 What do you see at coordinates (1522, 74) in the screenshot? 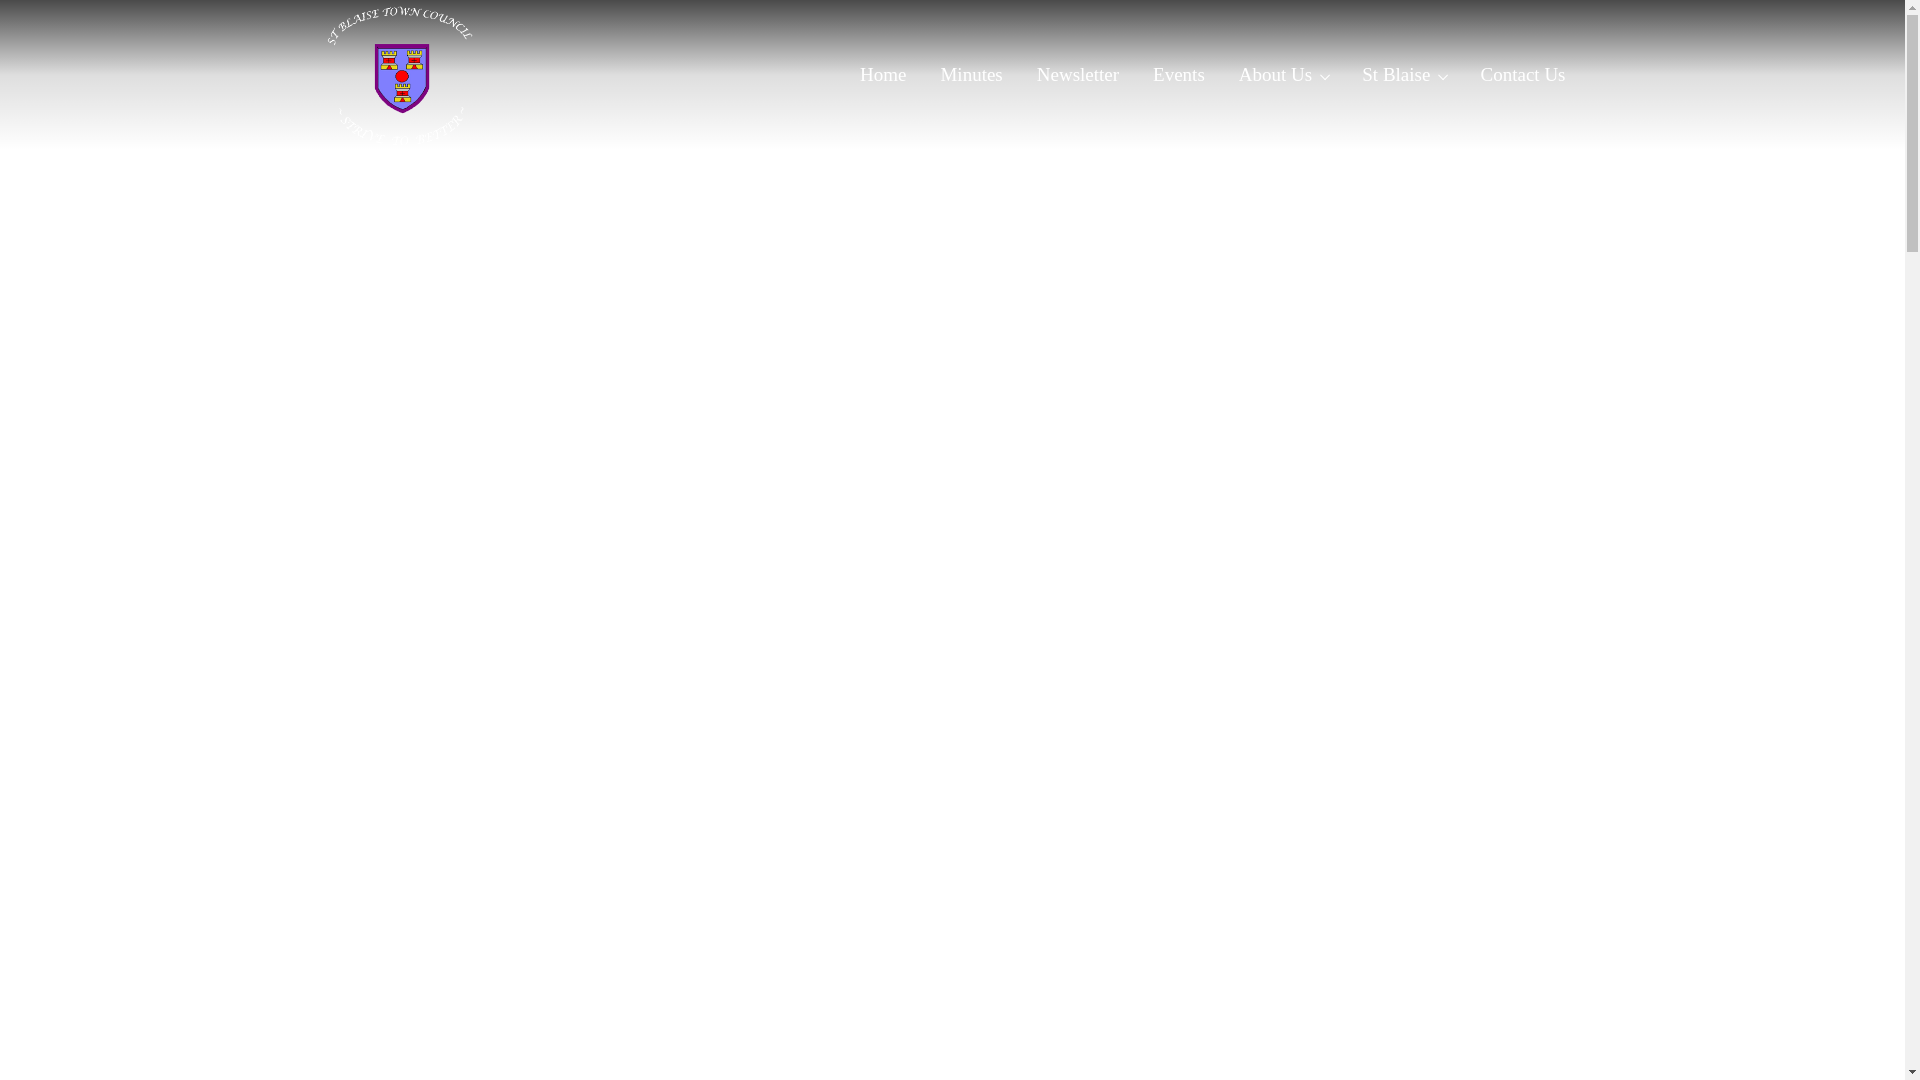
I see `Contact Us` at bounding box center [1522, 74].